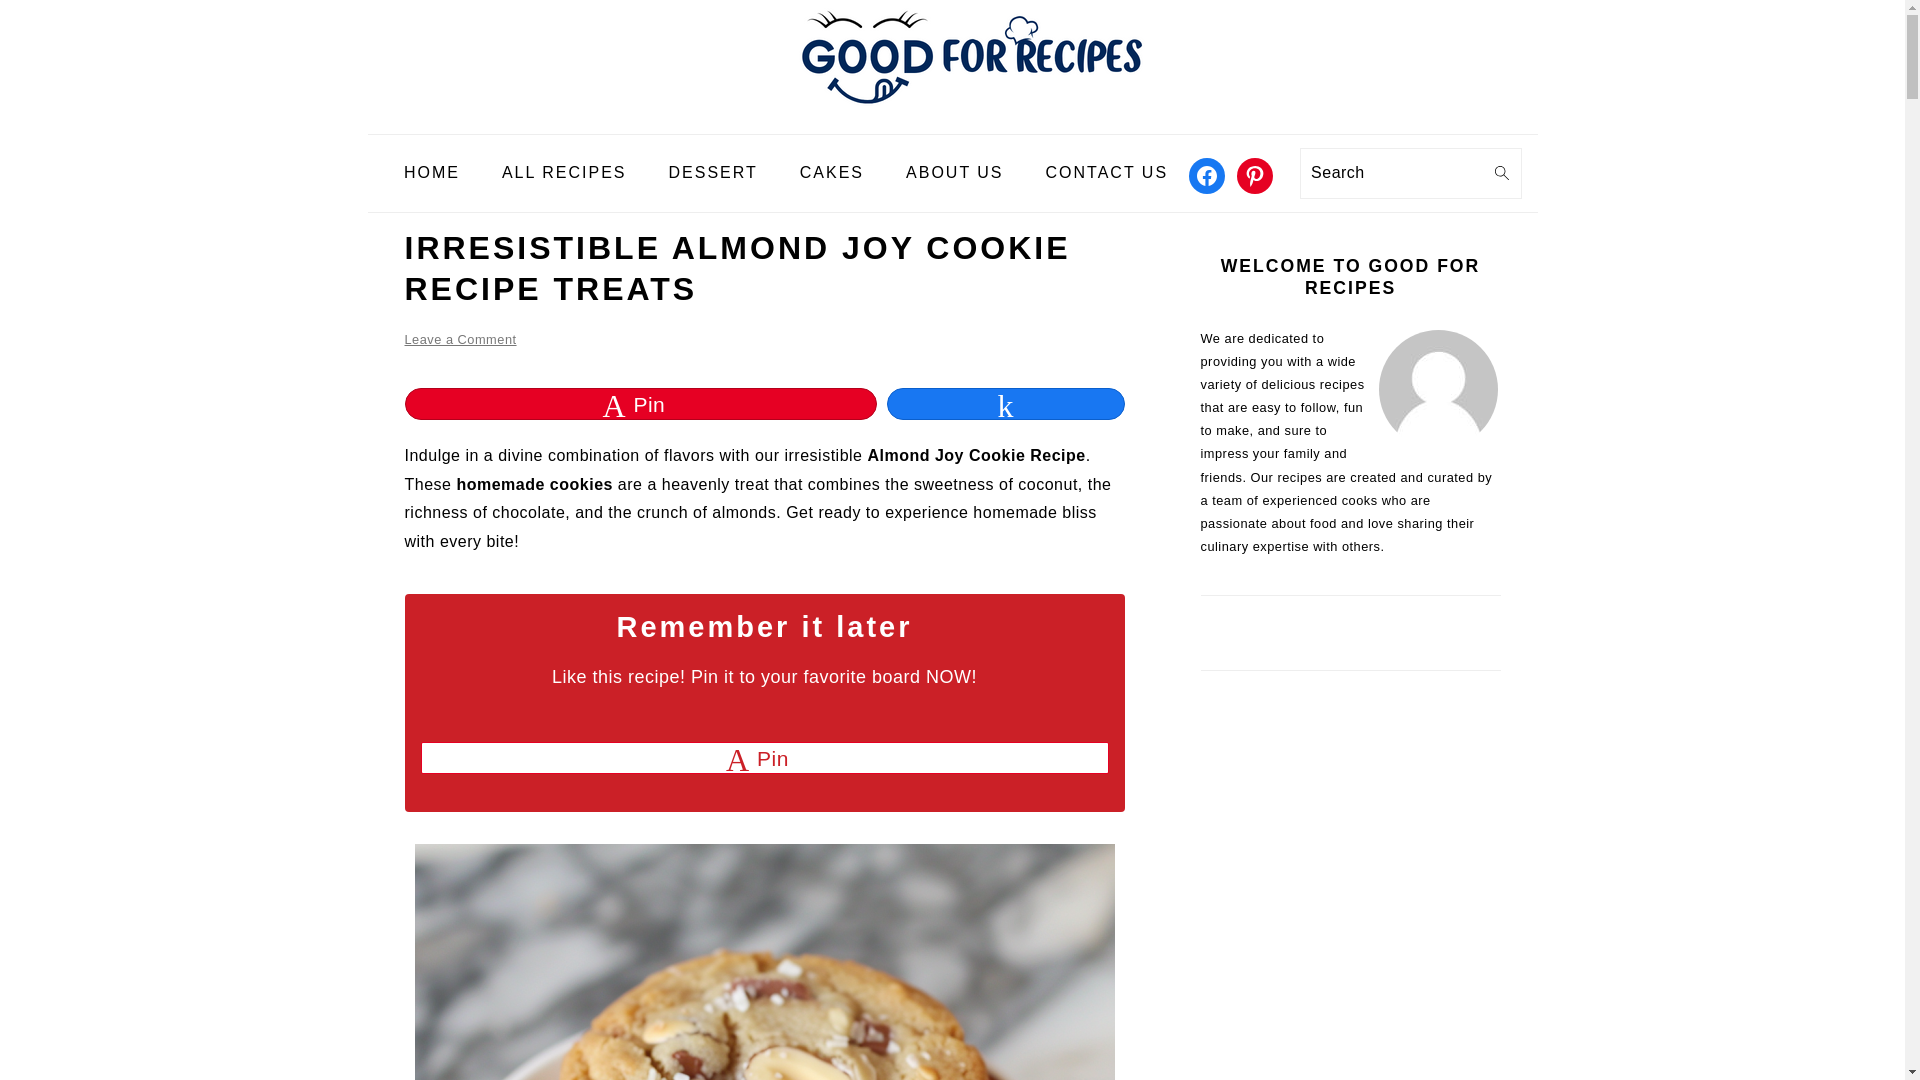  I want to click on Pin, so click(764, 758).